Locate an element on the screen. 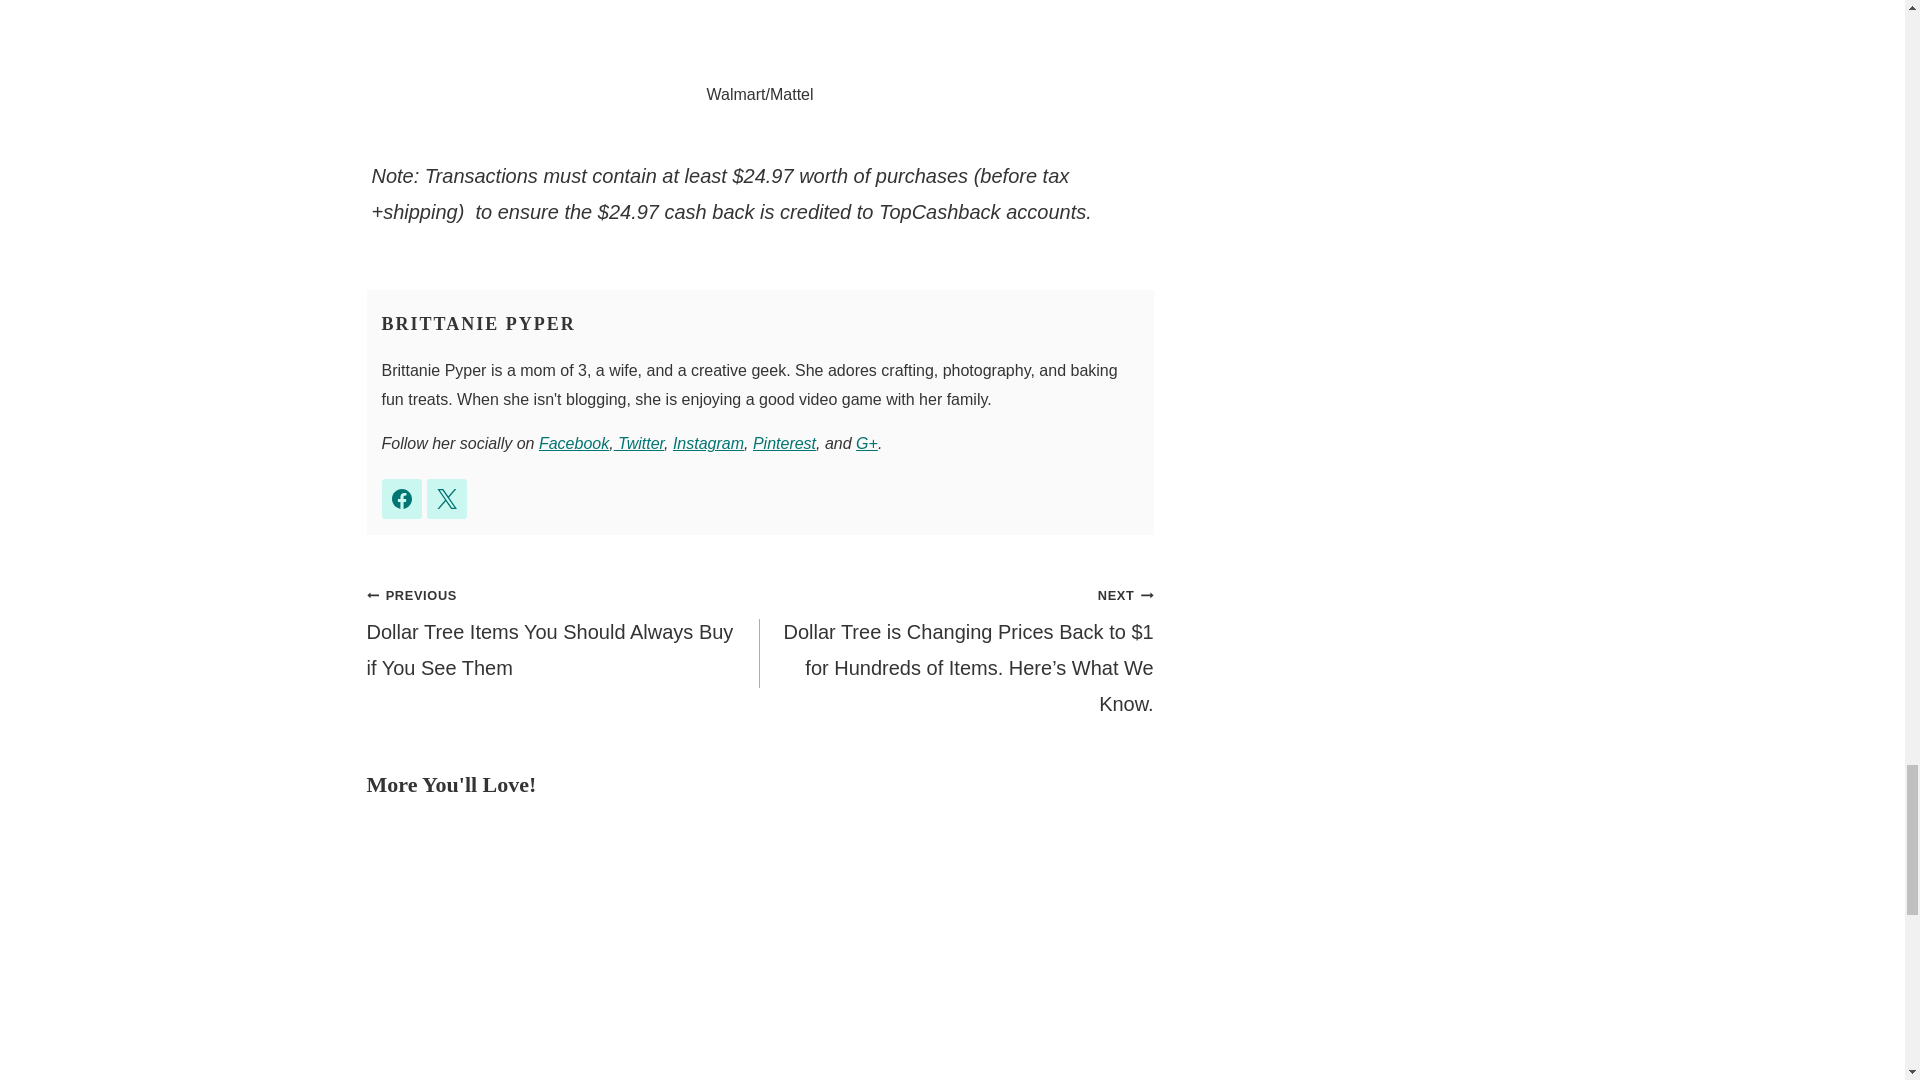  Instagram is located at coordinates (708, 444).